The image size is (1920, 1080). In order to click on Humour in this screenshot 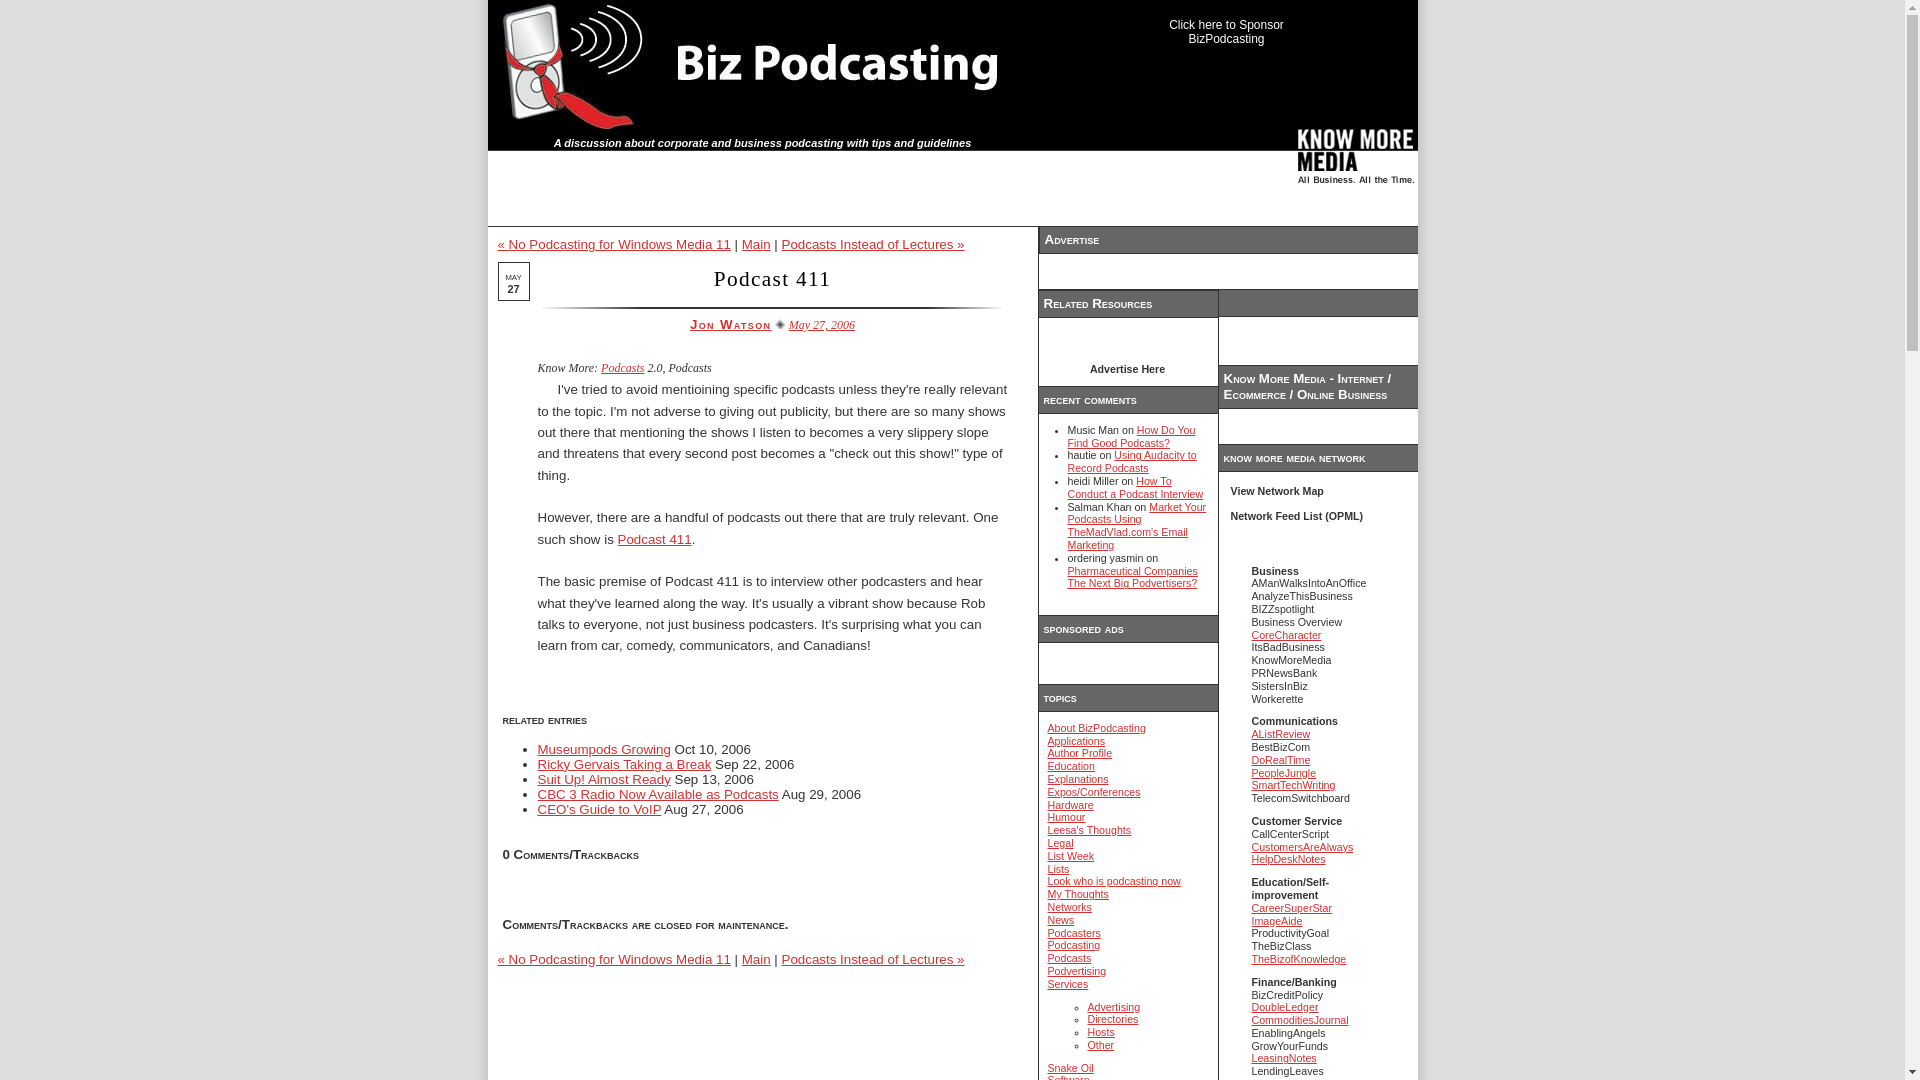, I will do `click(1067, 816)`.